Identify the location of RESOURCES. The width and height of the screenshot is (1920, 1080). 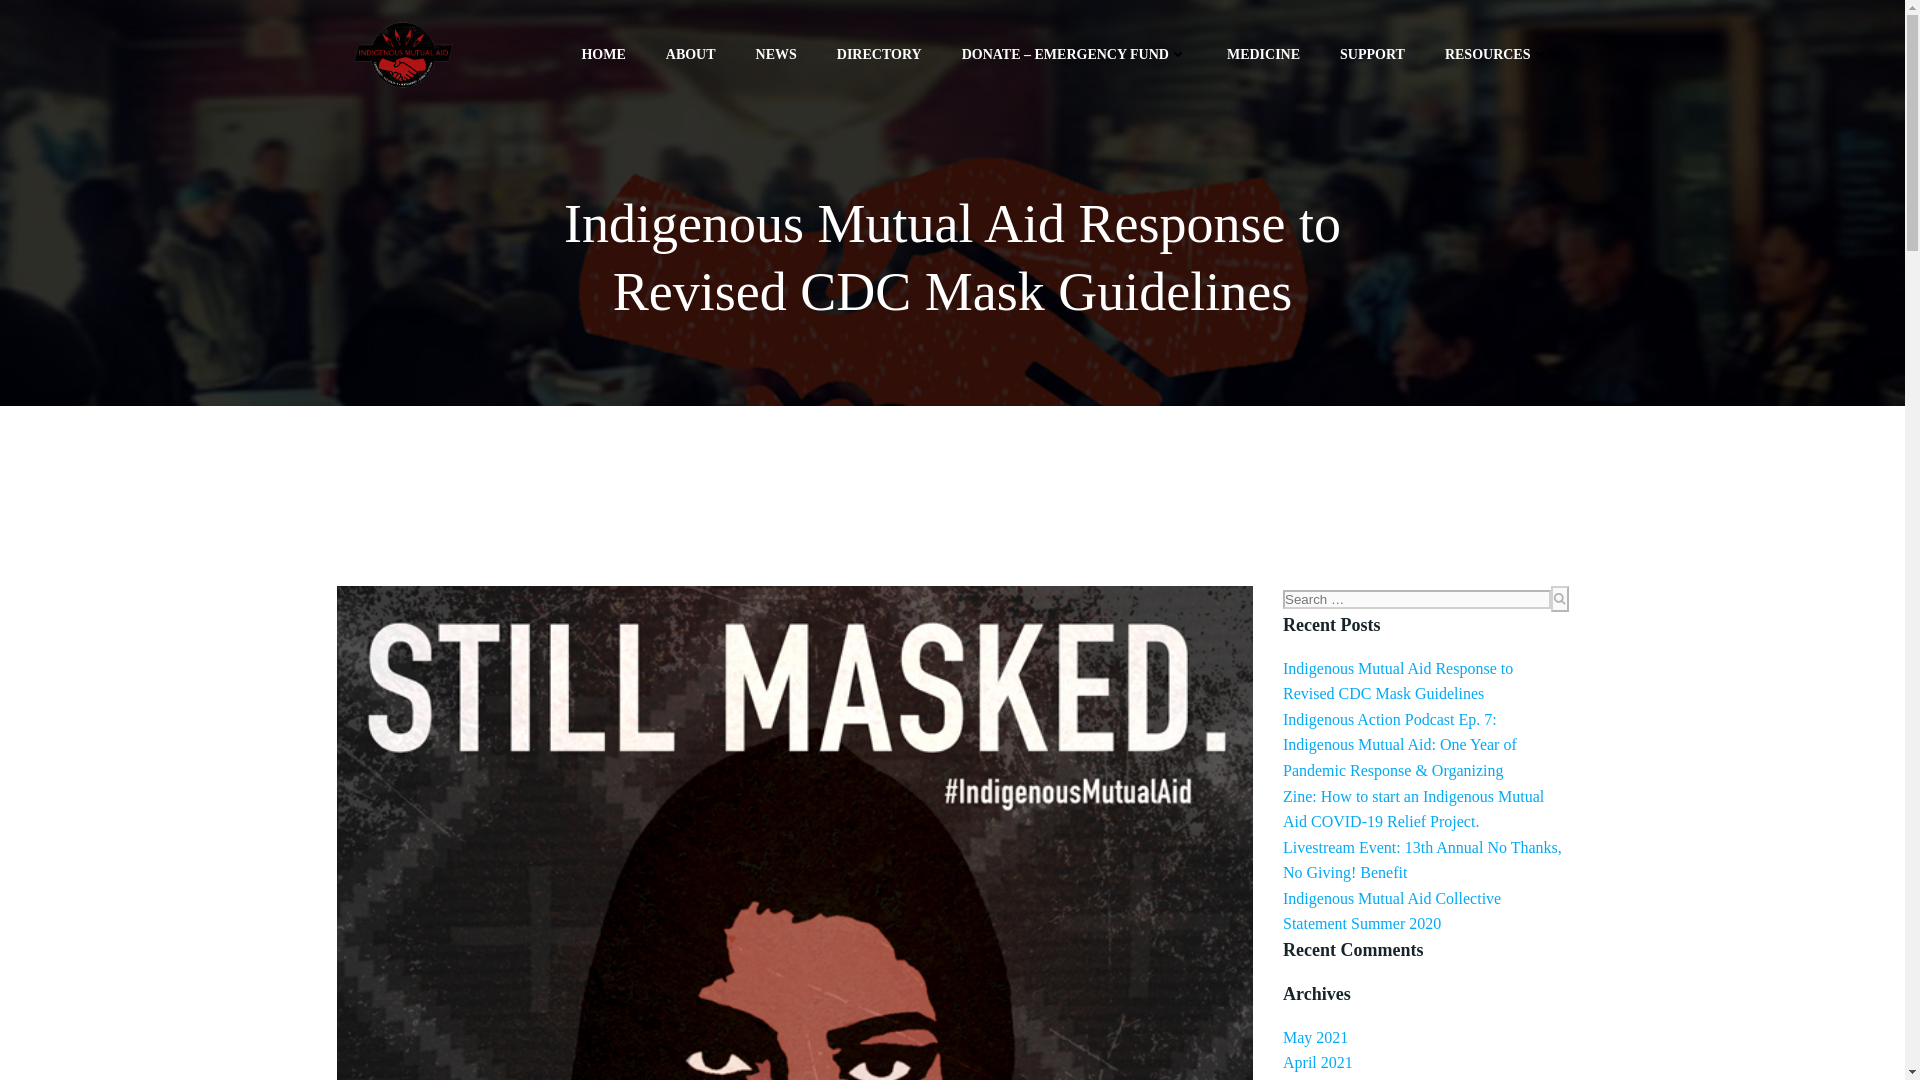
(1497, 54).